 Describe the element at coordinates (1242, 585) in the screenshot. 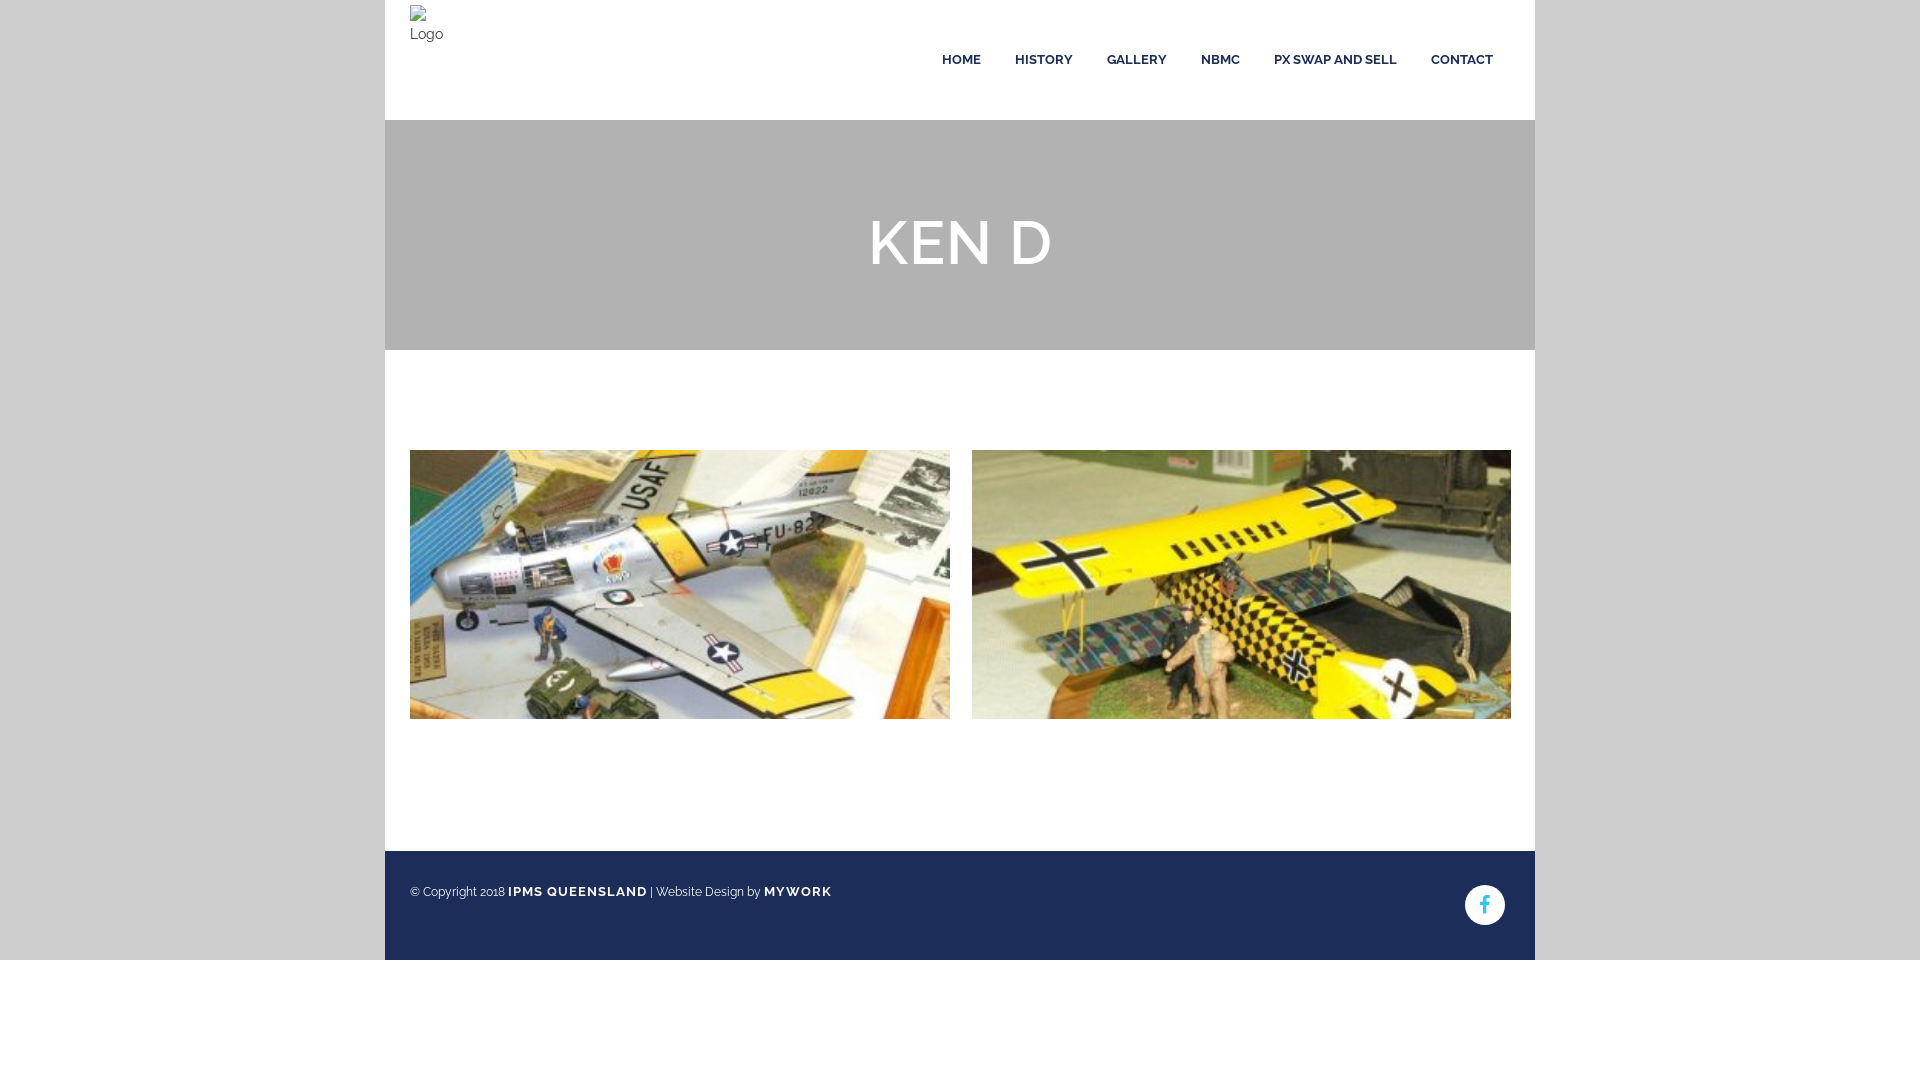

I see `FokkerD.VII-KenDixon` at that location.